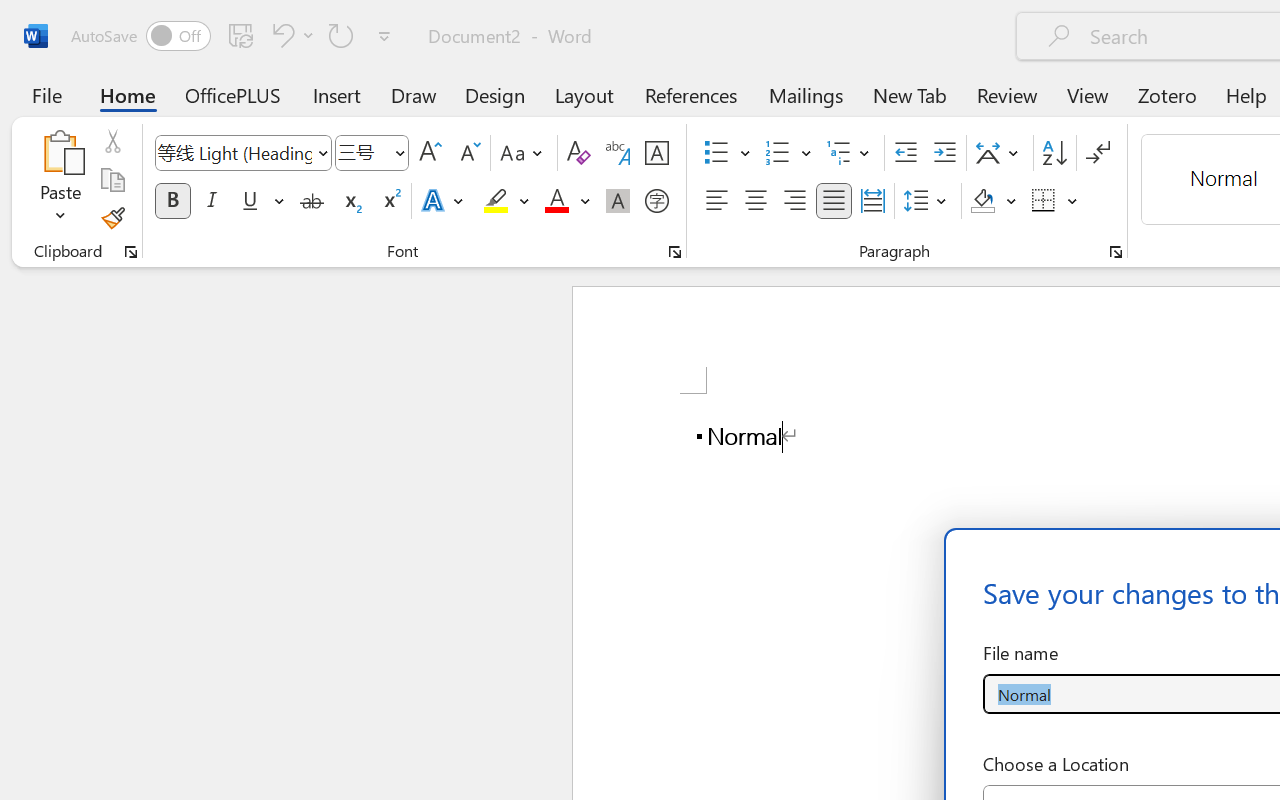 The height and width of the screenshot is (800, 1280). I want to click on Font, so click(242, 153).